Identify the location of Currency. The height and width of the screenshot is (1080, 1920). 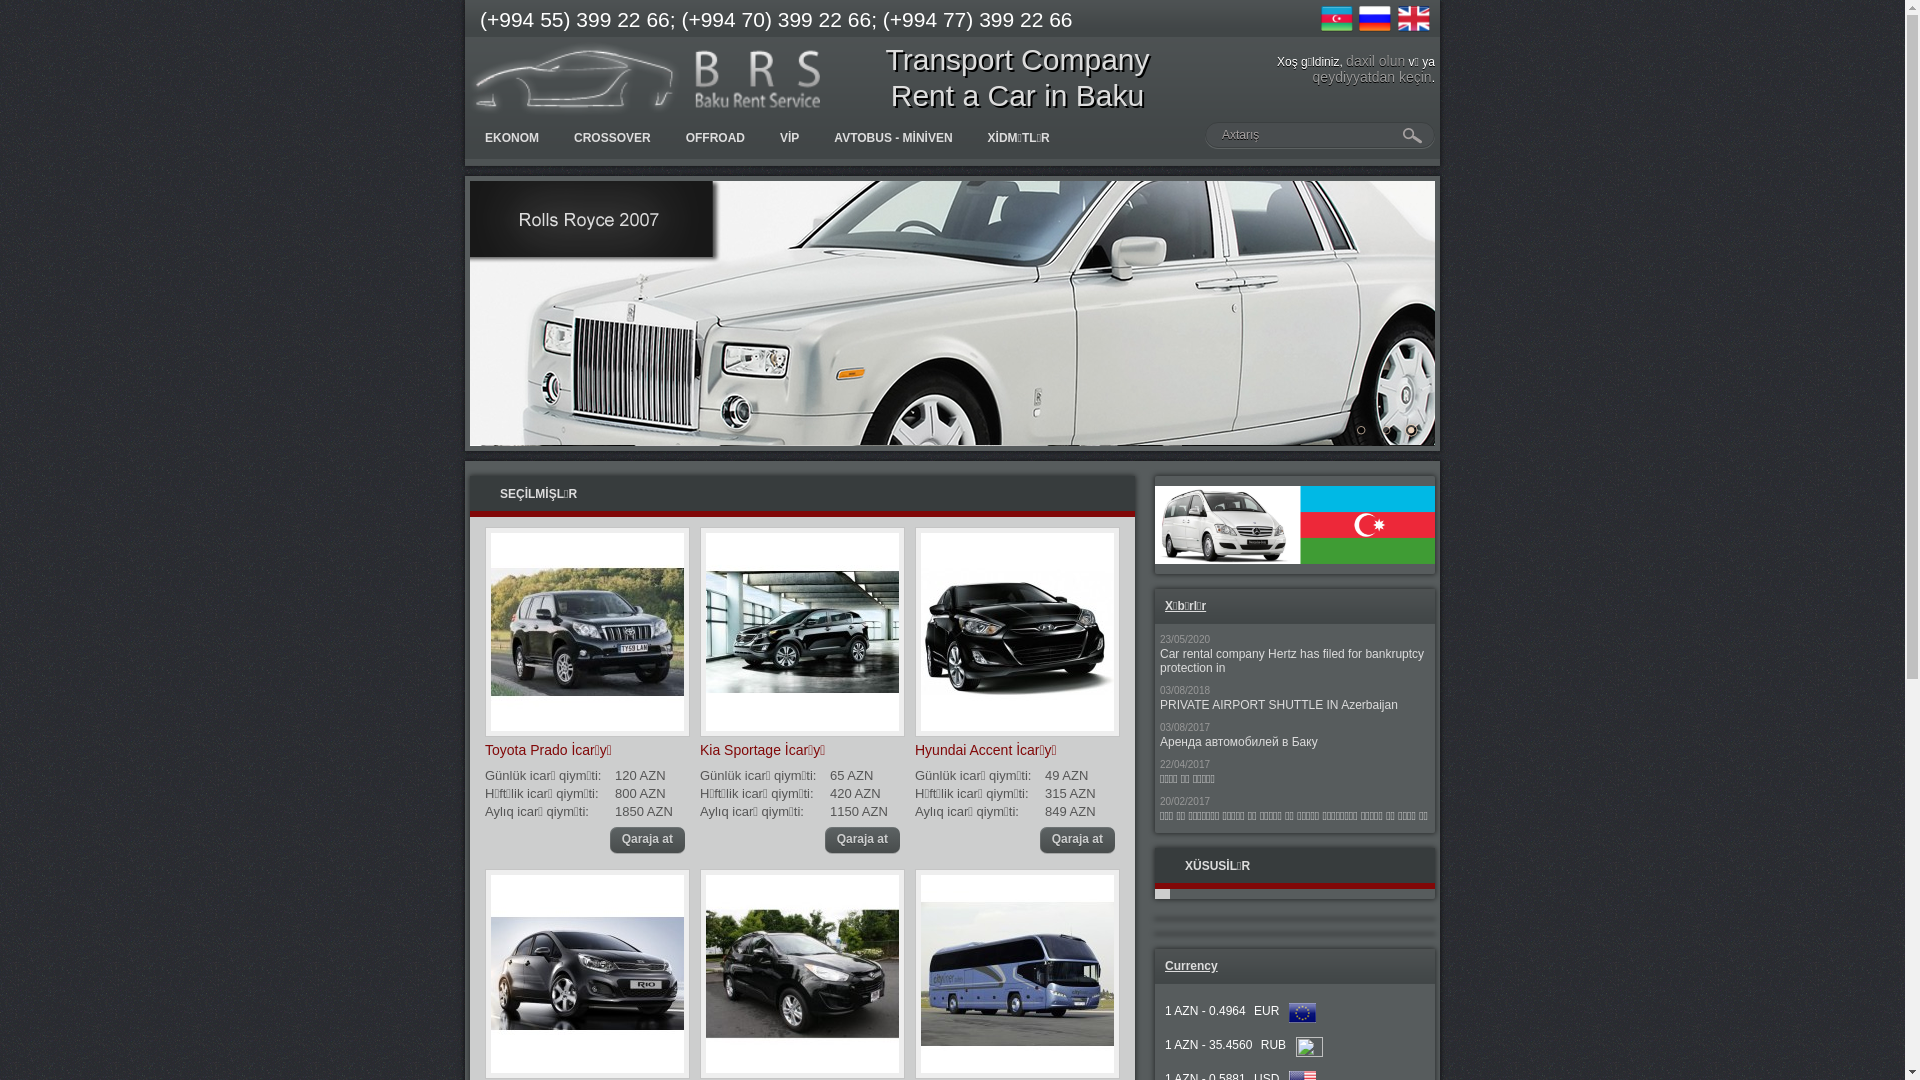
(1192, 966).